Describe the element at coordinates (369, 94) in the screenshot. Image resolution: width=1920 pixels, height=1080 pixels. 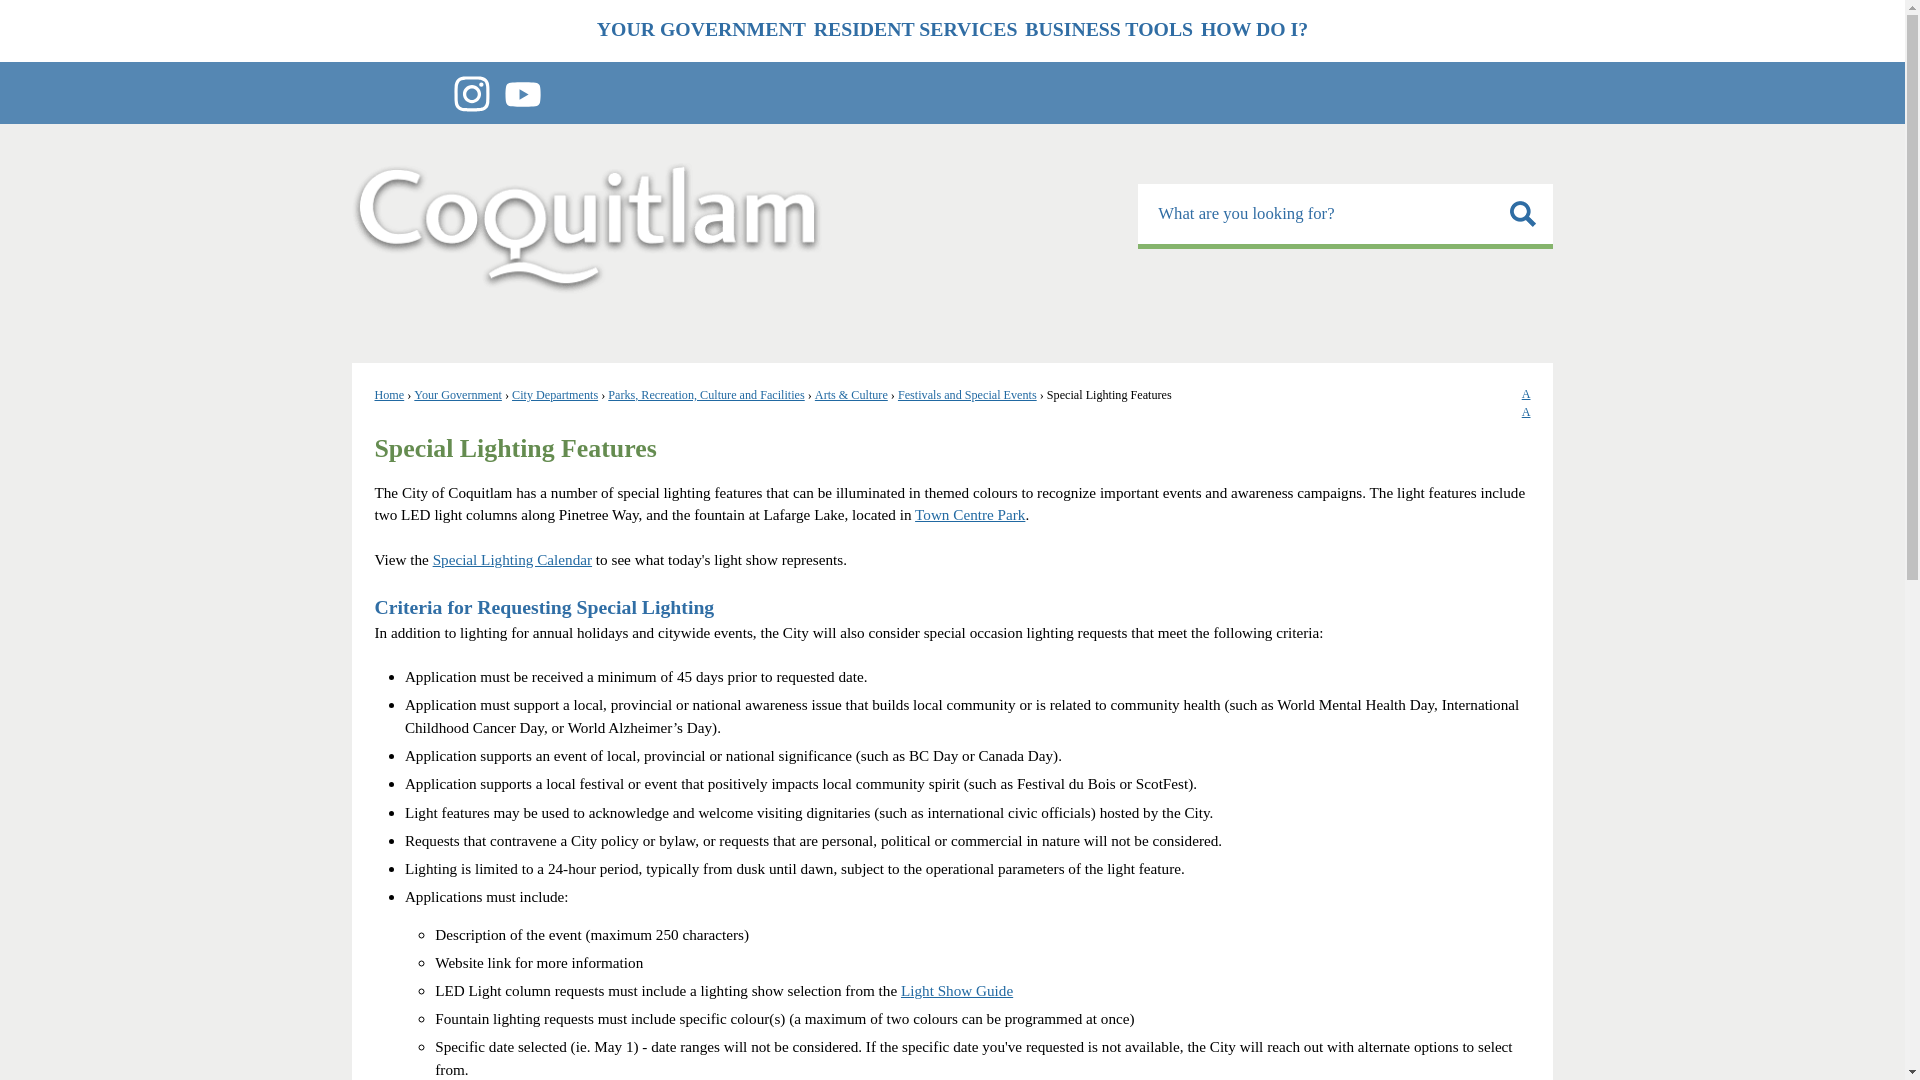
I see `Facebook` at that location.